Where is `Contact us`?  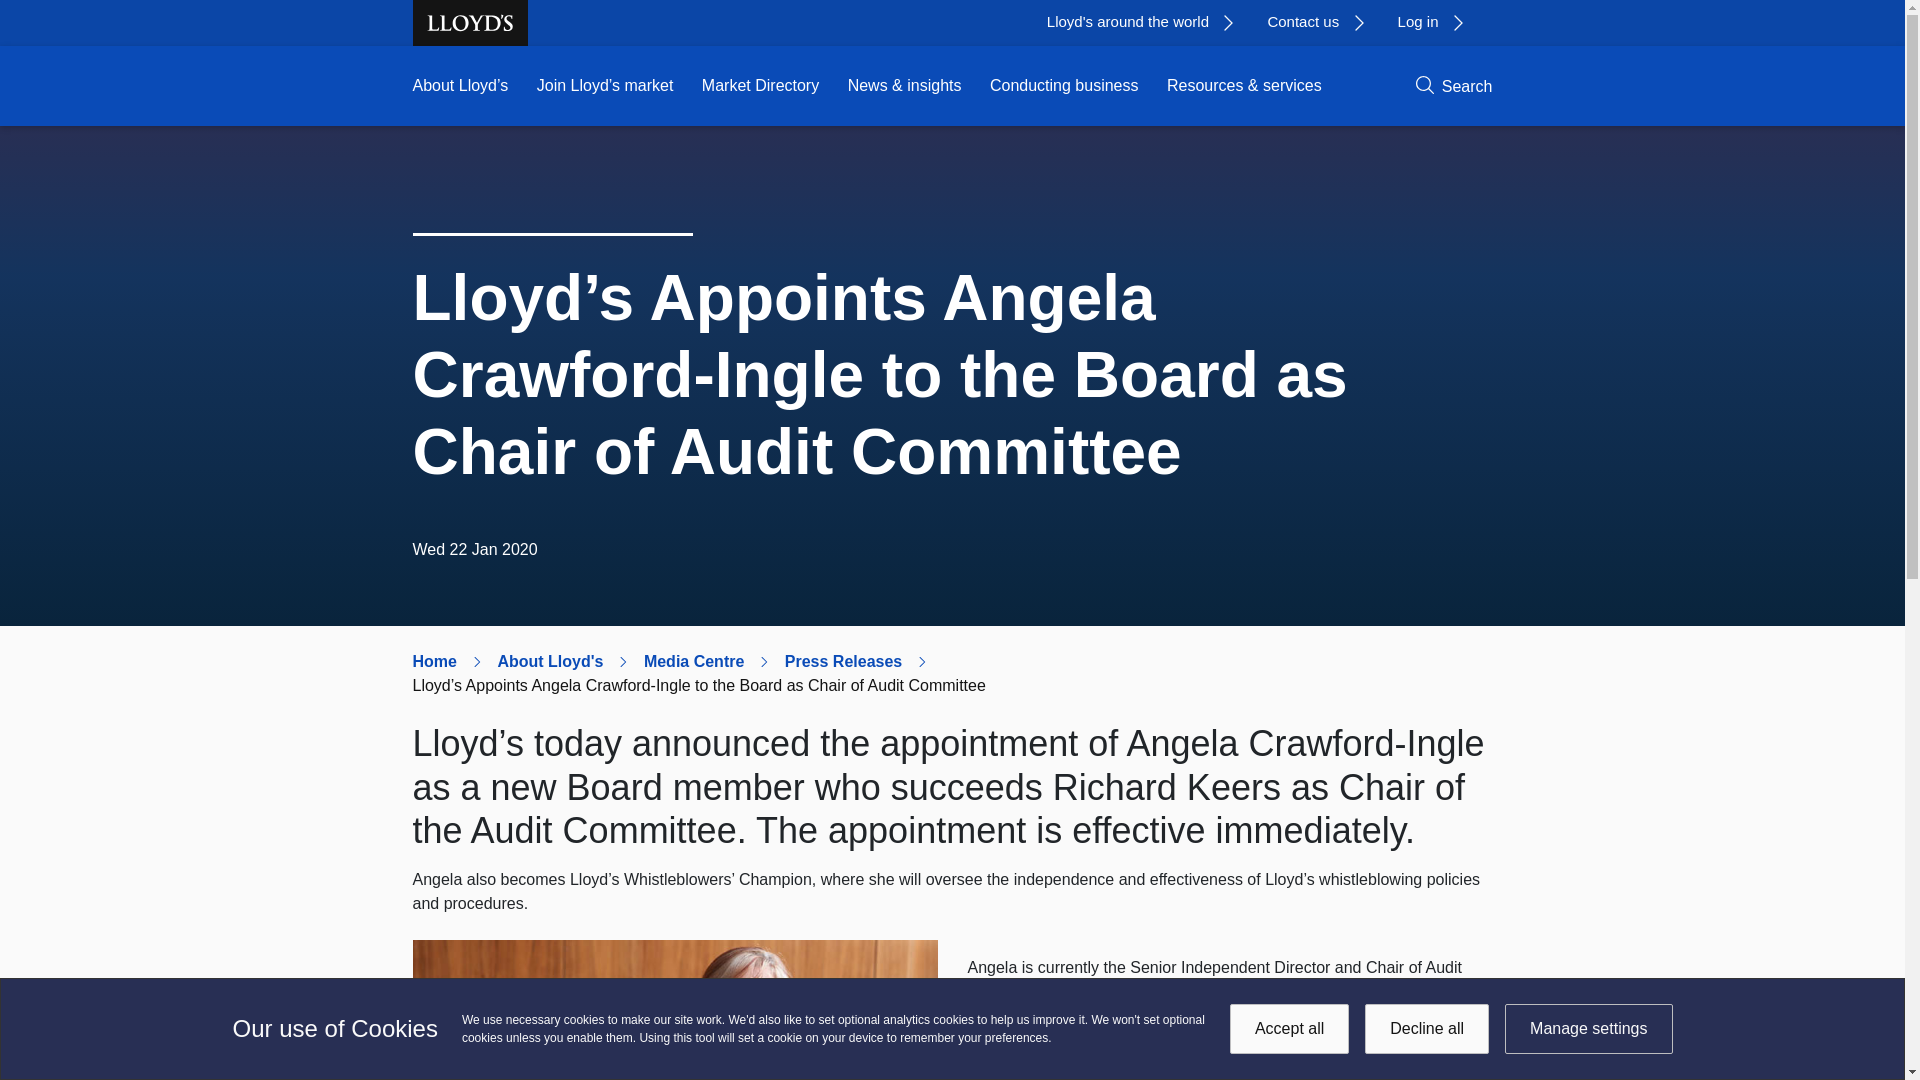 Contact us is located at coordinates (1322, 22).